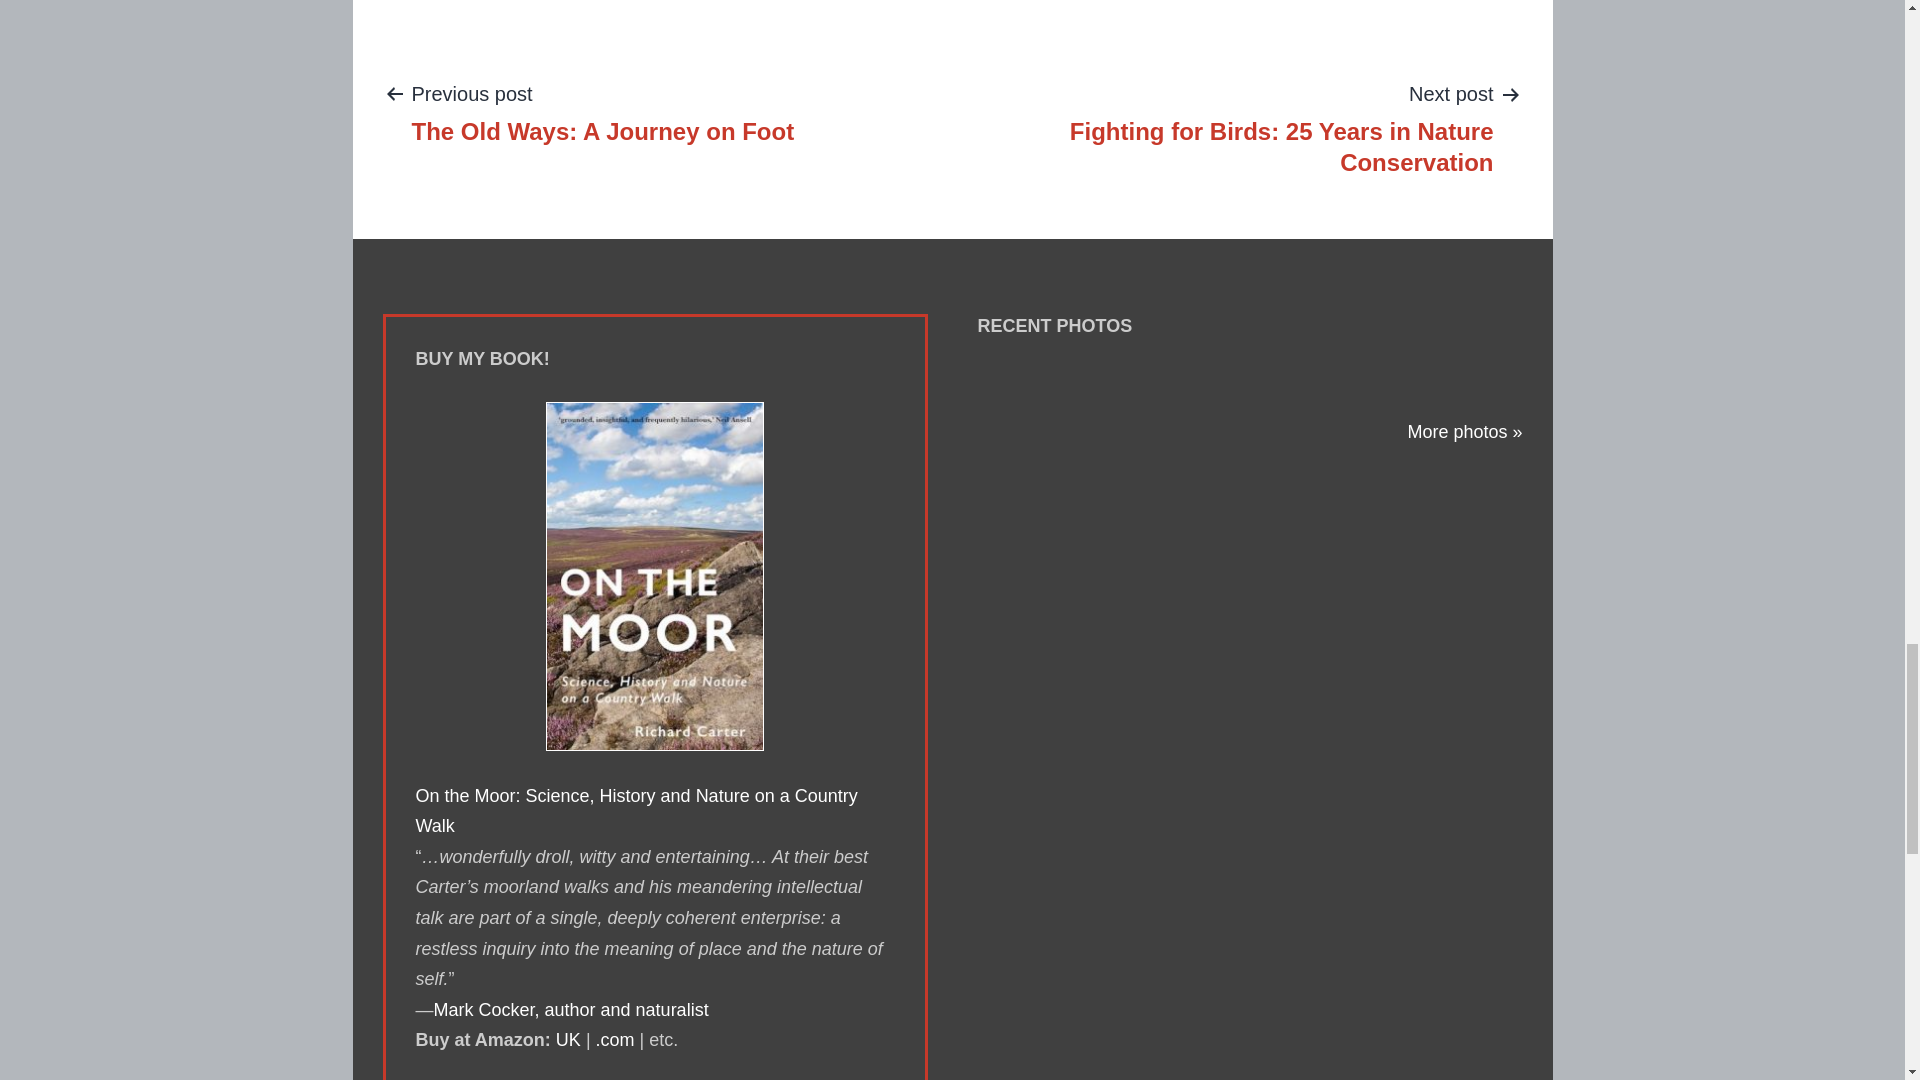 Image resolution: width=1920 pixels, height=1080 pixels. Describe the element at coordinates (637, 812) in the screenshot. I see `On the Moor: Science, History and Nature on a Country Walk` at that location.